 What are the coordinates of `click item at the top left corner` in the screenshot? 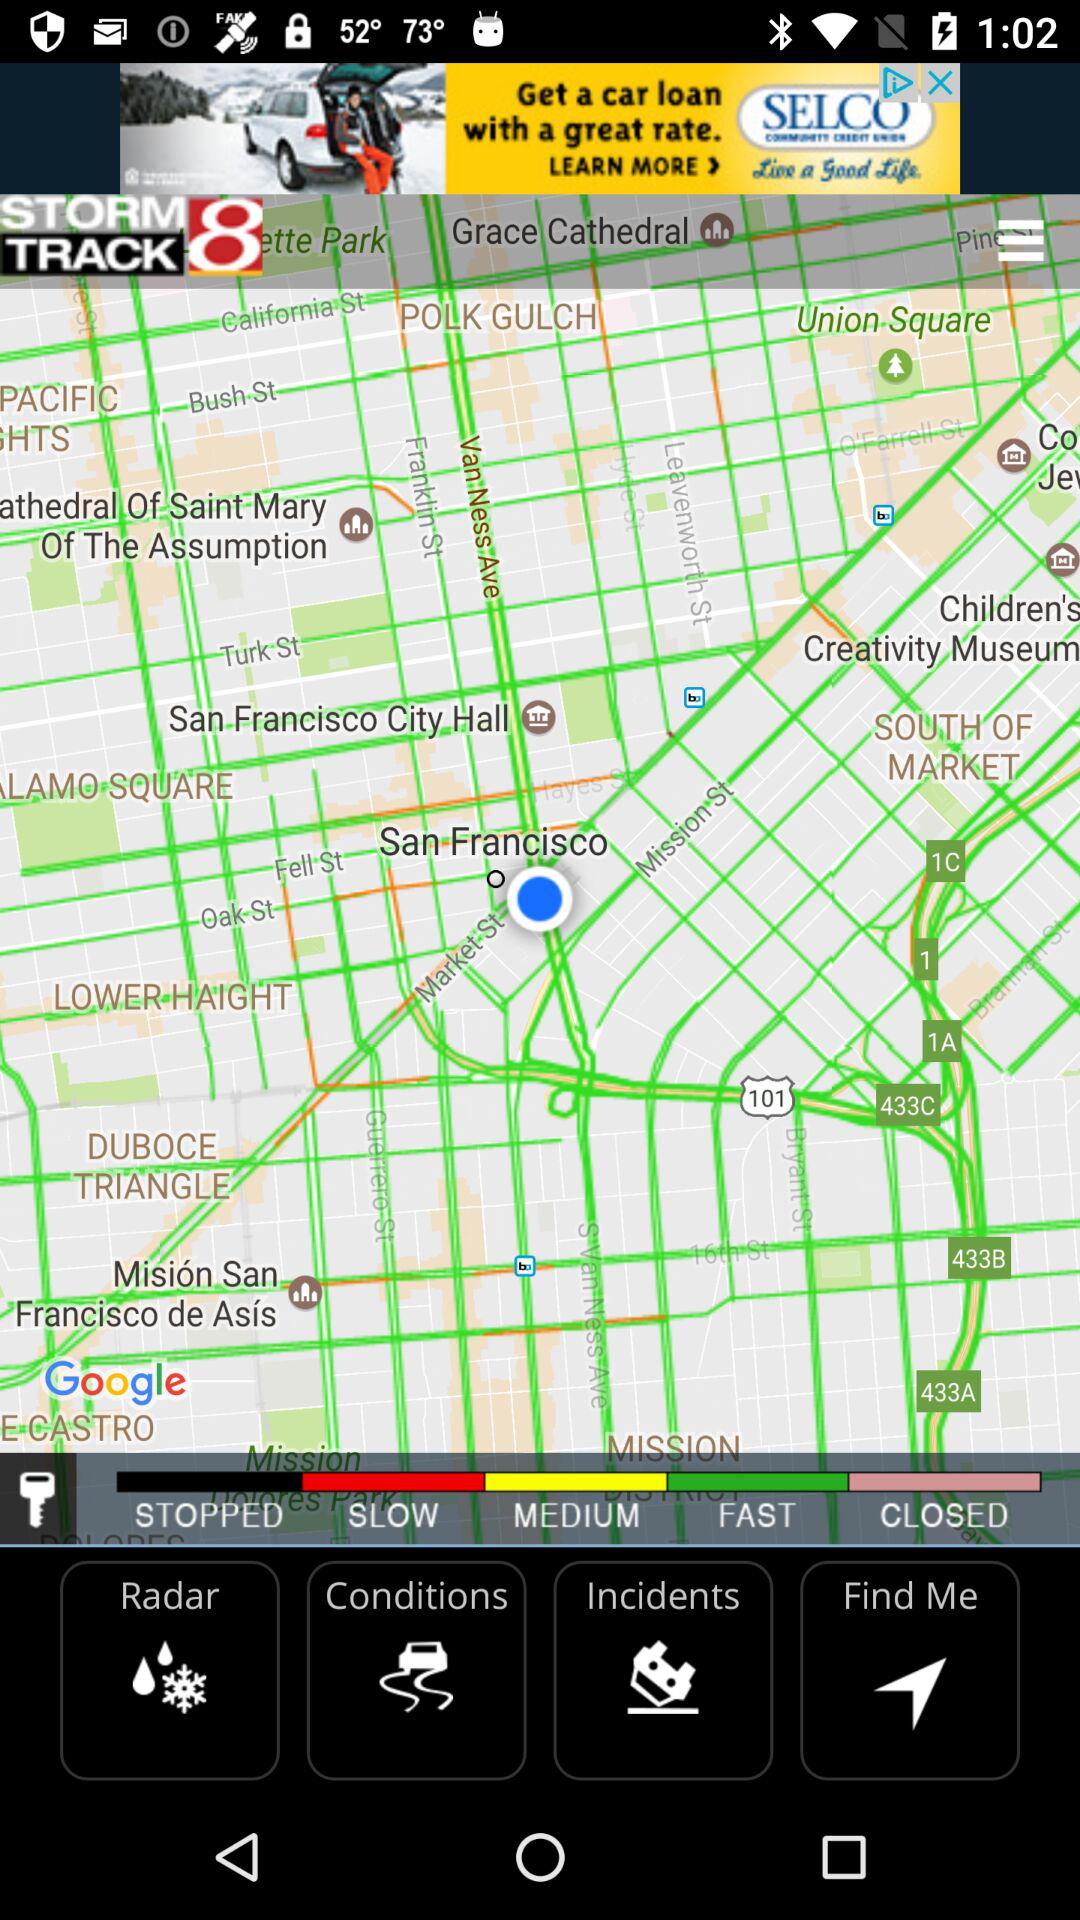 It's located at (131, 240).